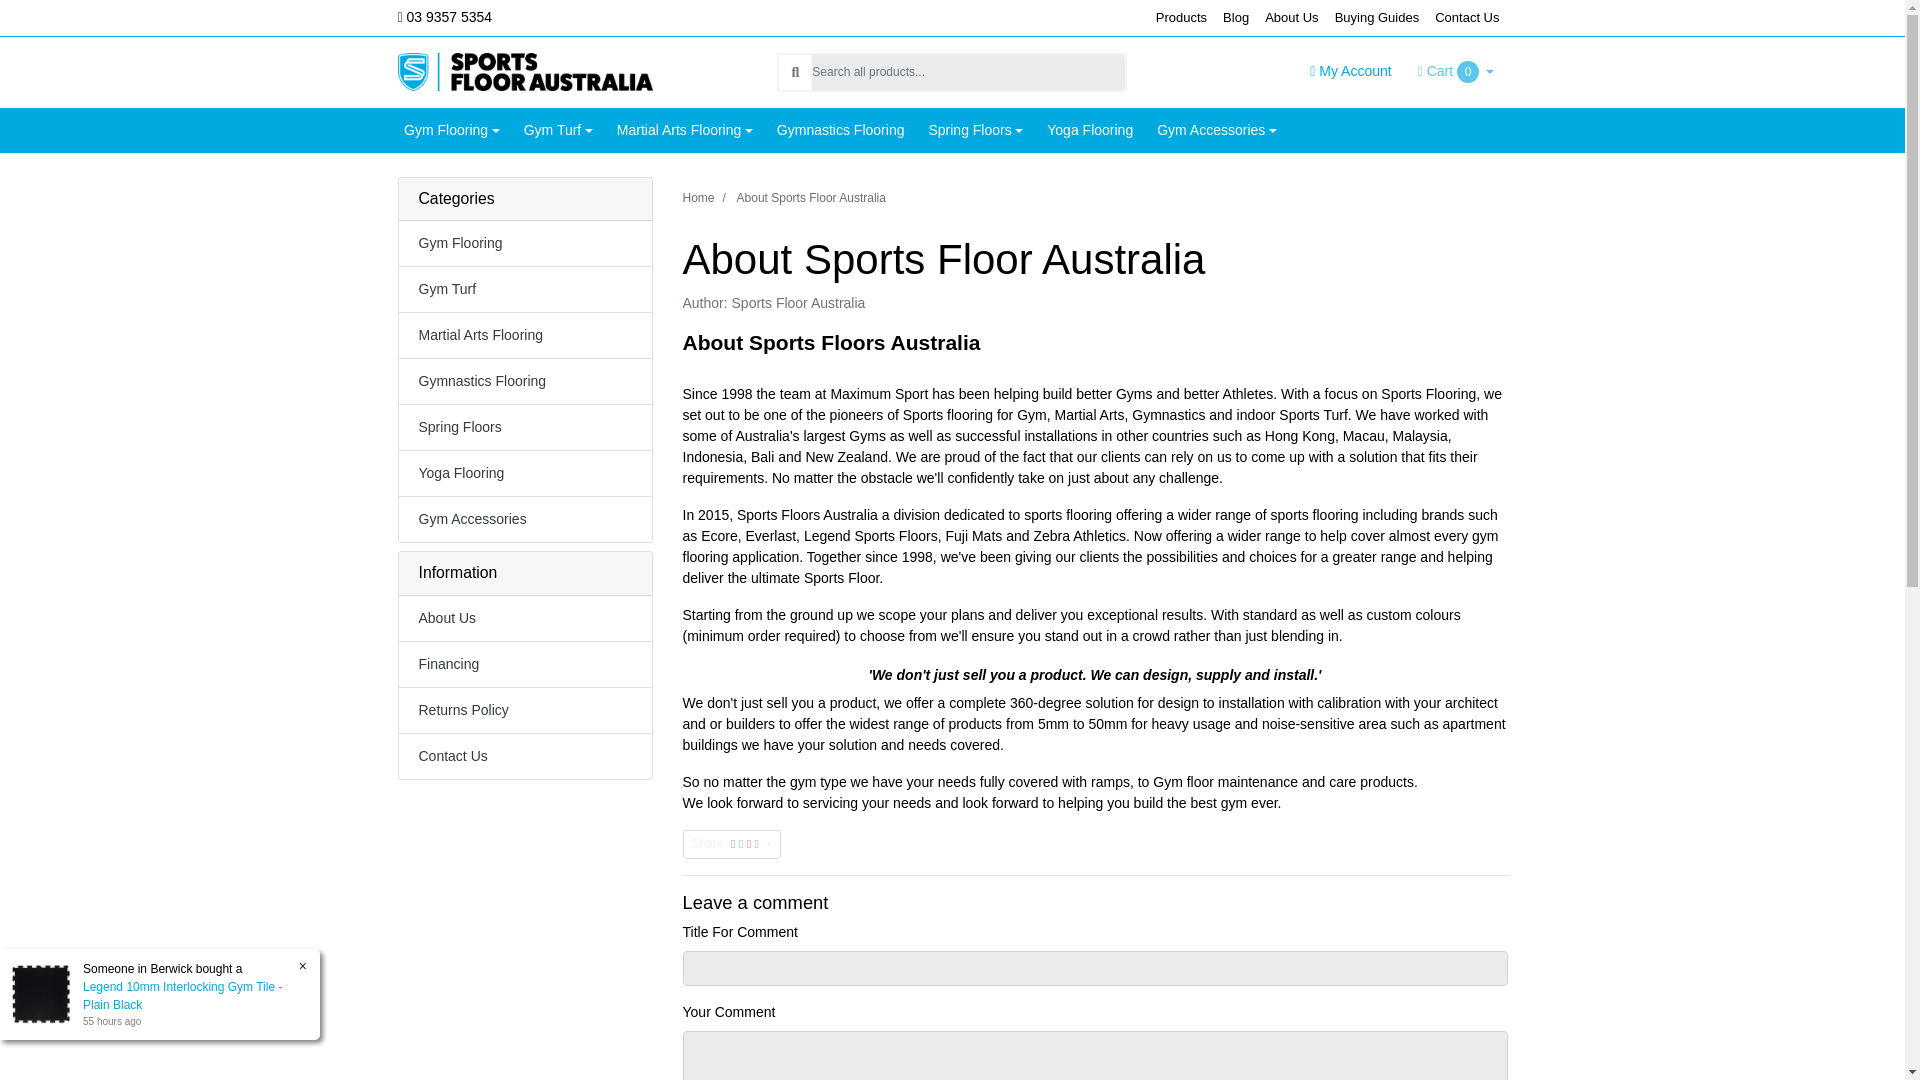 The height and width of the screenshot is (1080, 1920). What do you see at coordinates (1377, 18) in the screenshot?
I see `Buying Guides` at bounding box center [1377, 18].